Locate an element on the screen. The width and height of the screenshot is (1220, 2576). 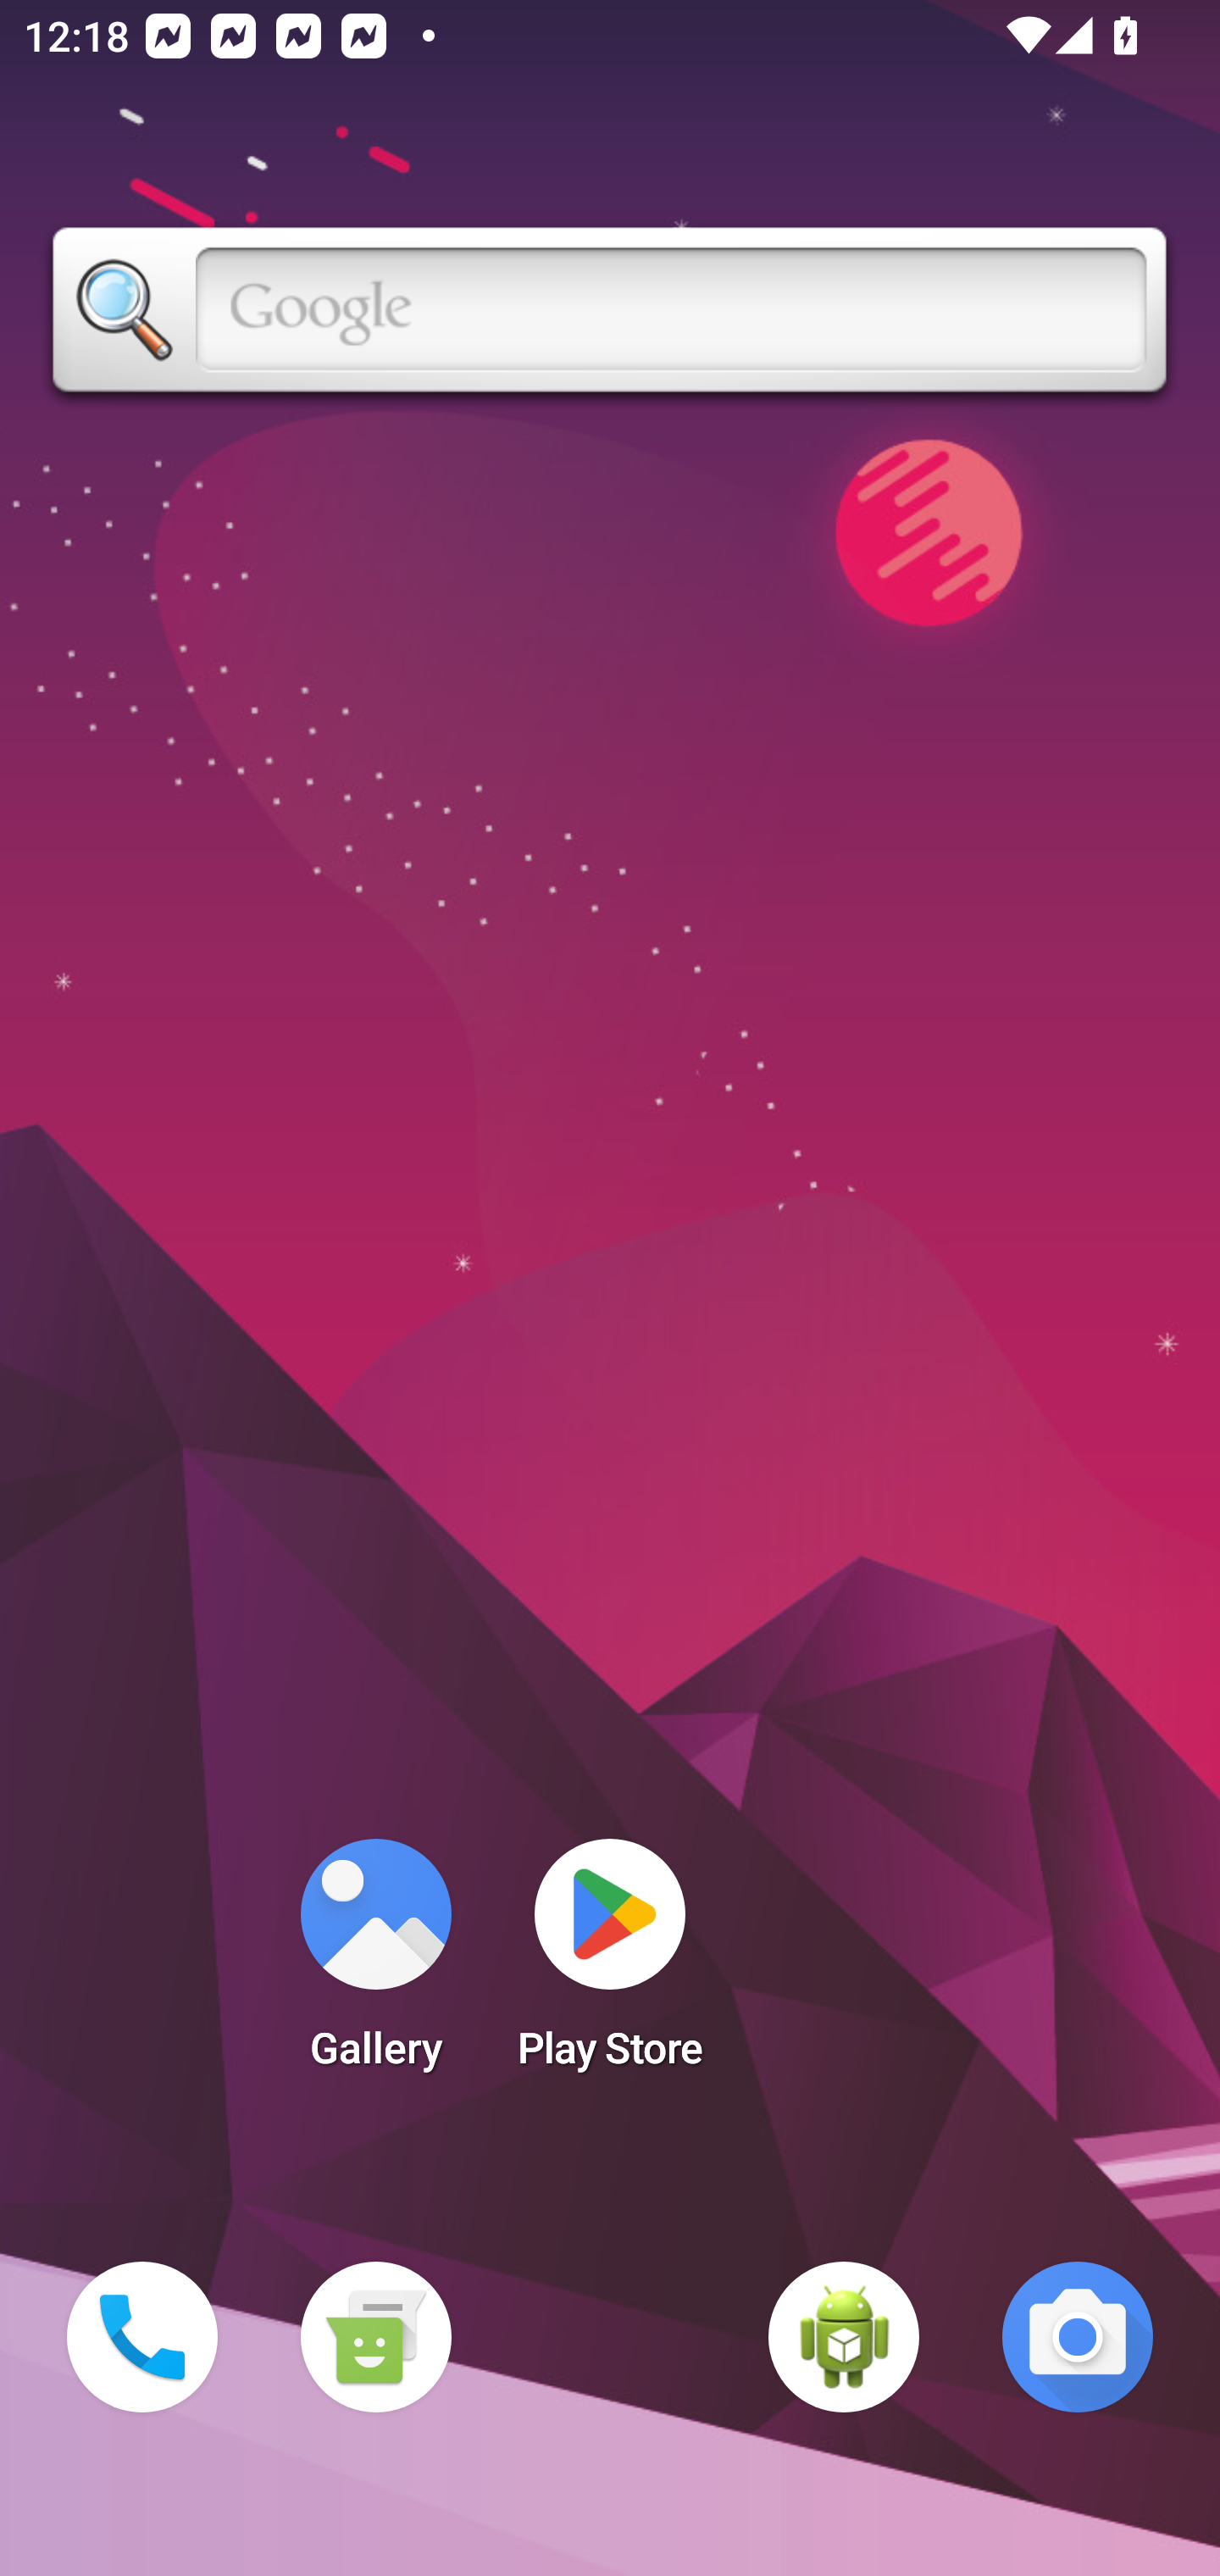
Messaging is located at coordinates (375, 2337).